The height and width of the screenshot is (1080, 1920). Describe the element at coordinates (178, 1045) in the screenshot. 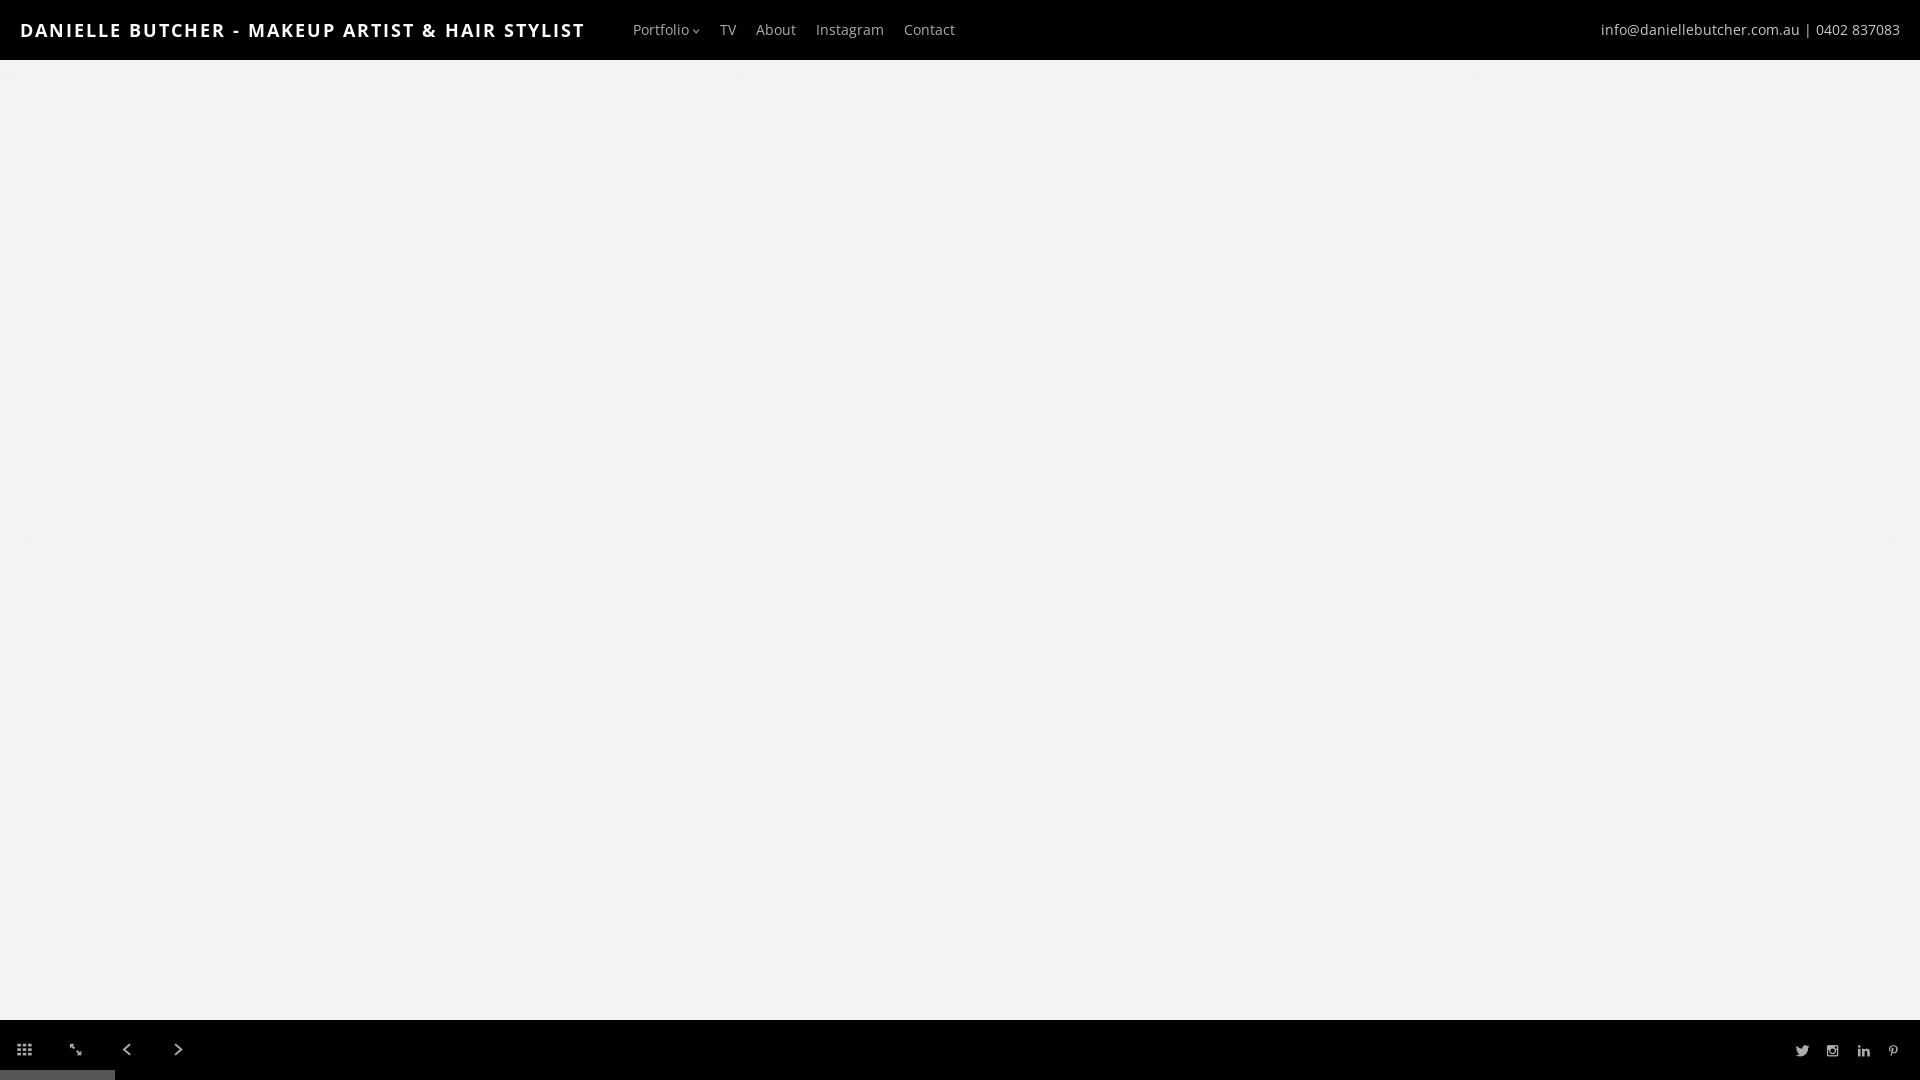

I see `Next` at that location.